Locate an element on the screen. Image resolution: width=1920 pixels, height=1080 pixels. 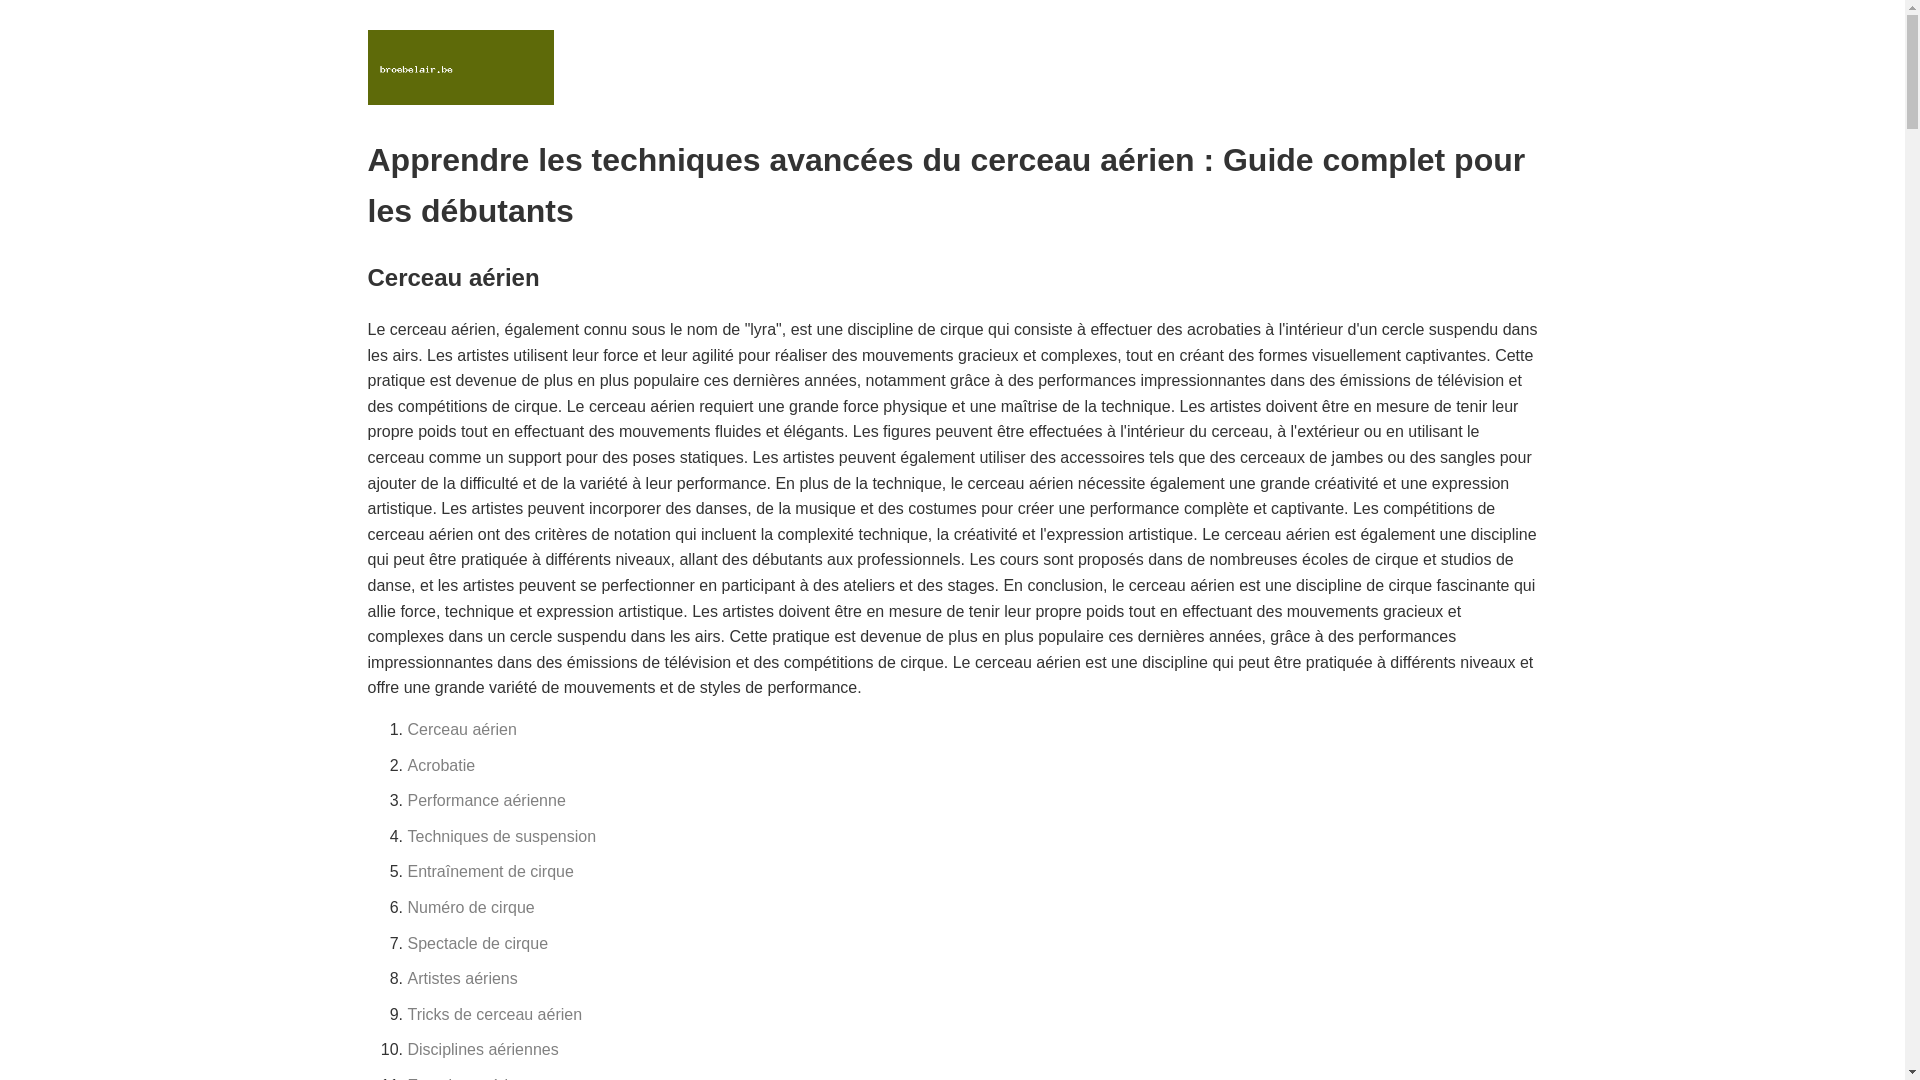
Techniques de suspension is located at coordinates (502, 836).